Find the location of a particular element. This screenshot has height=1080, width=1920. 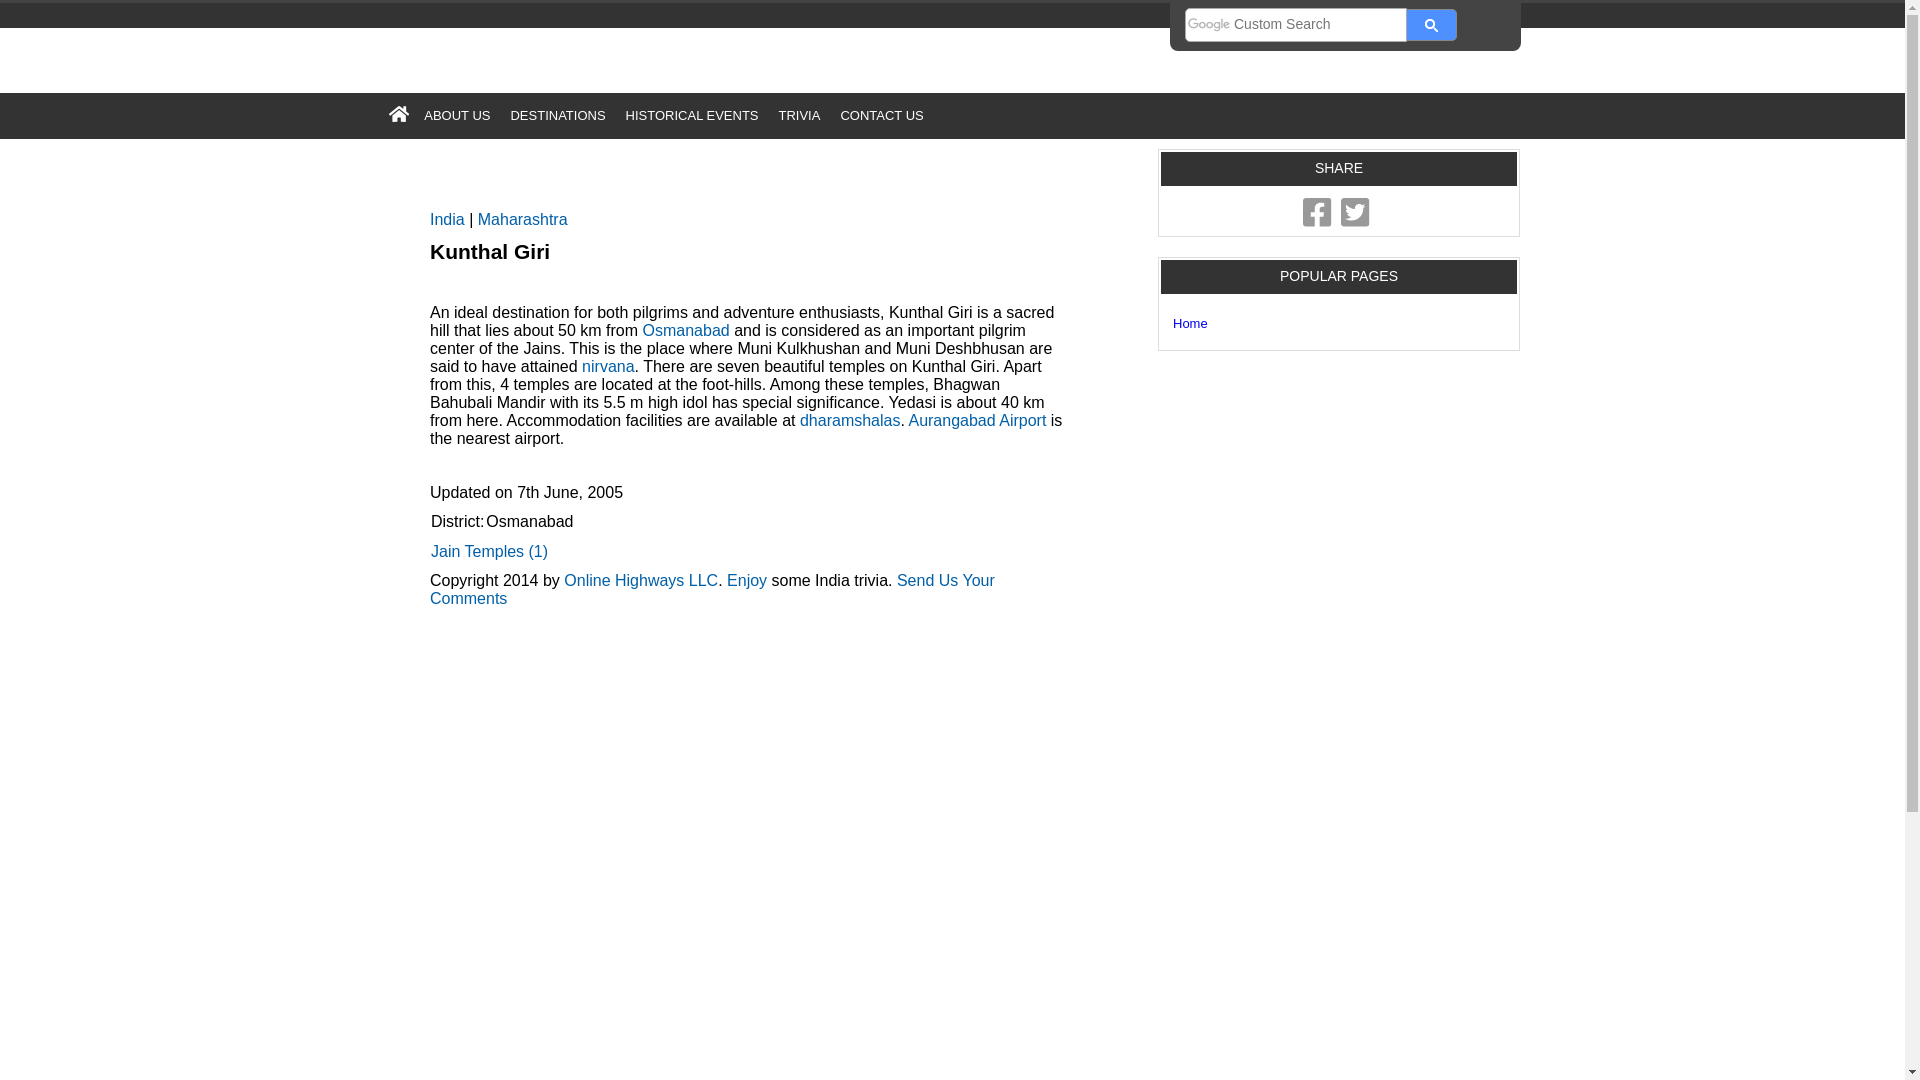

India is located at coordinates (447, 218).